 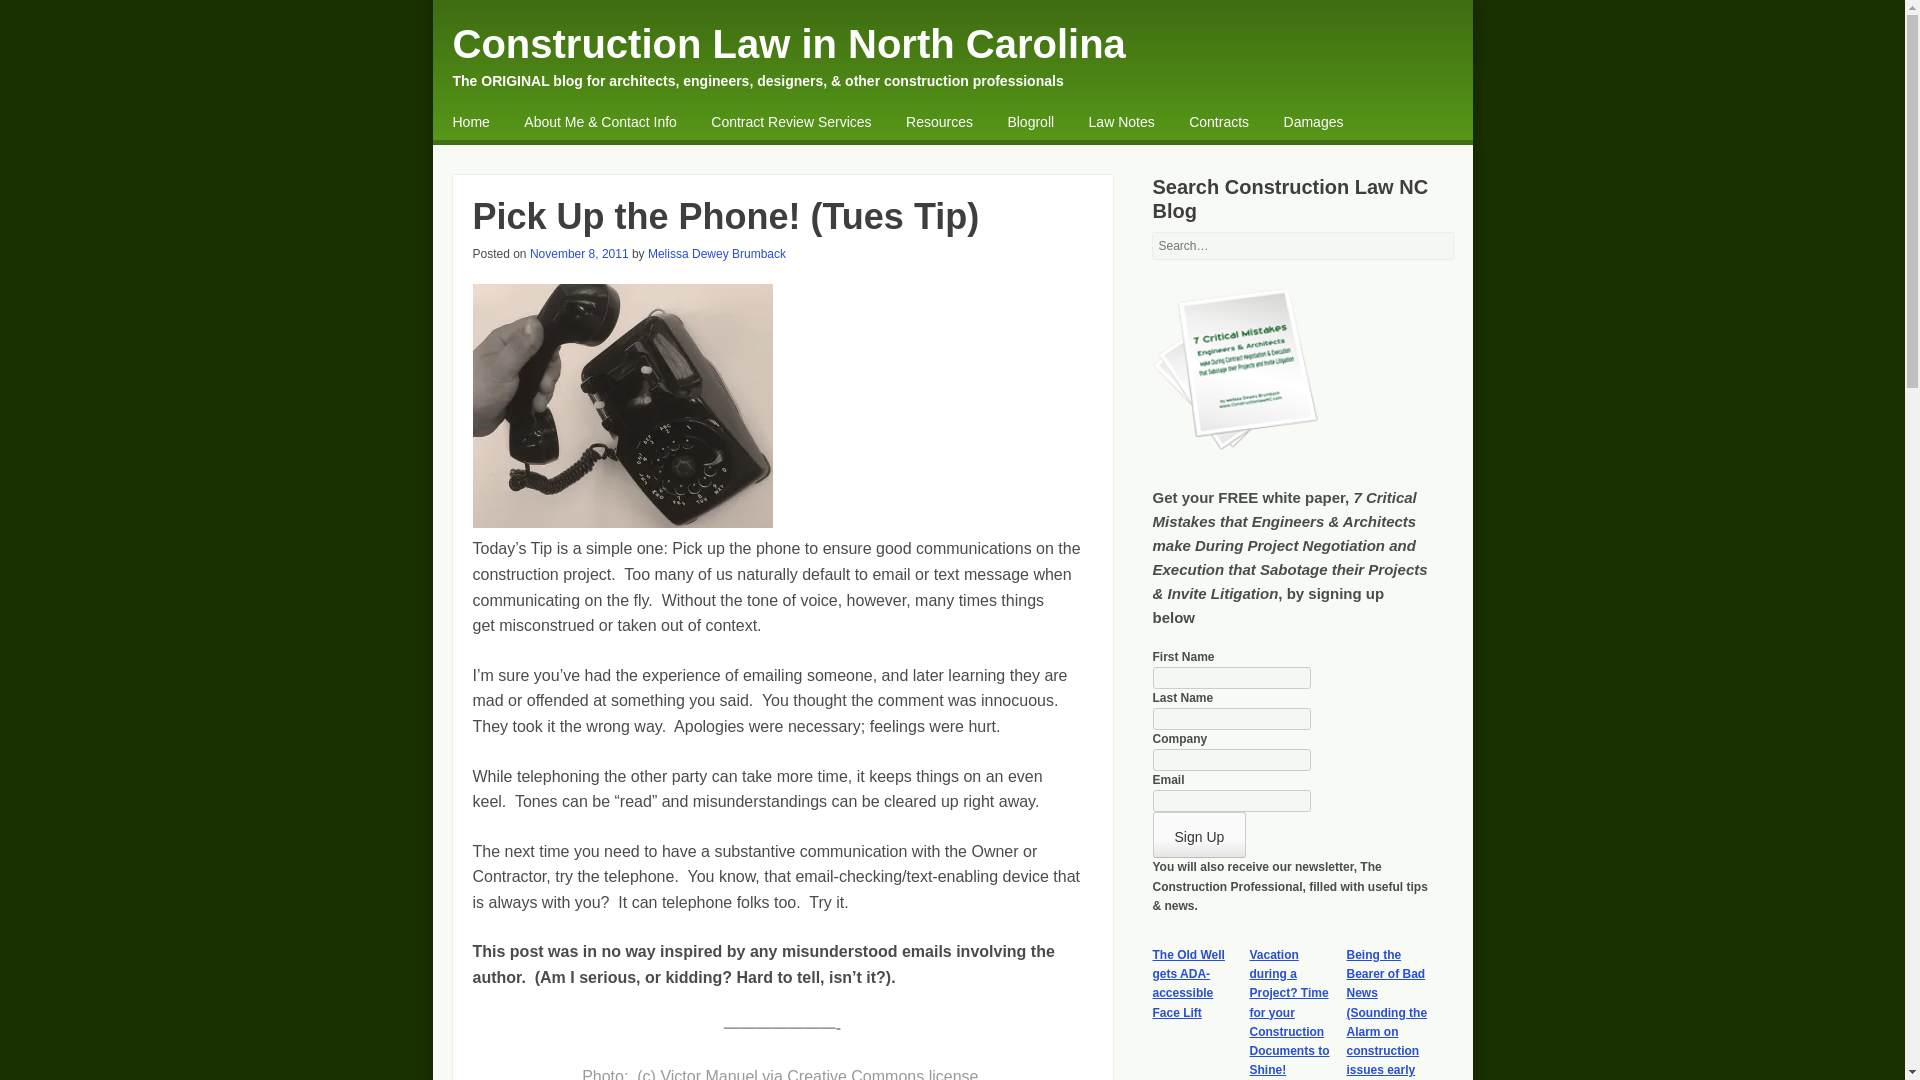 What do you see at coordinates (1199, 834) in the screenshot?
I see `Sign Up` at bounding box center [1199, 834].